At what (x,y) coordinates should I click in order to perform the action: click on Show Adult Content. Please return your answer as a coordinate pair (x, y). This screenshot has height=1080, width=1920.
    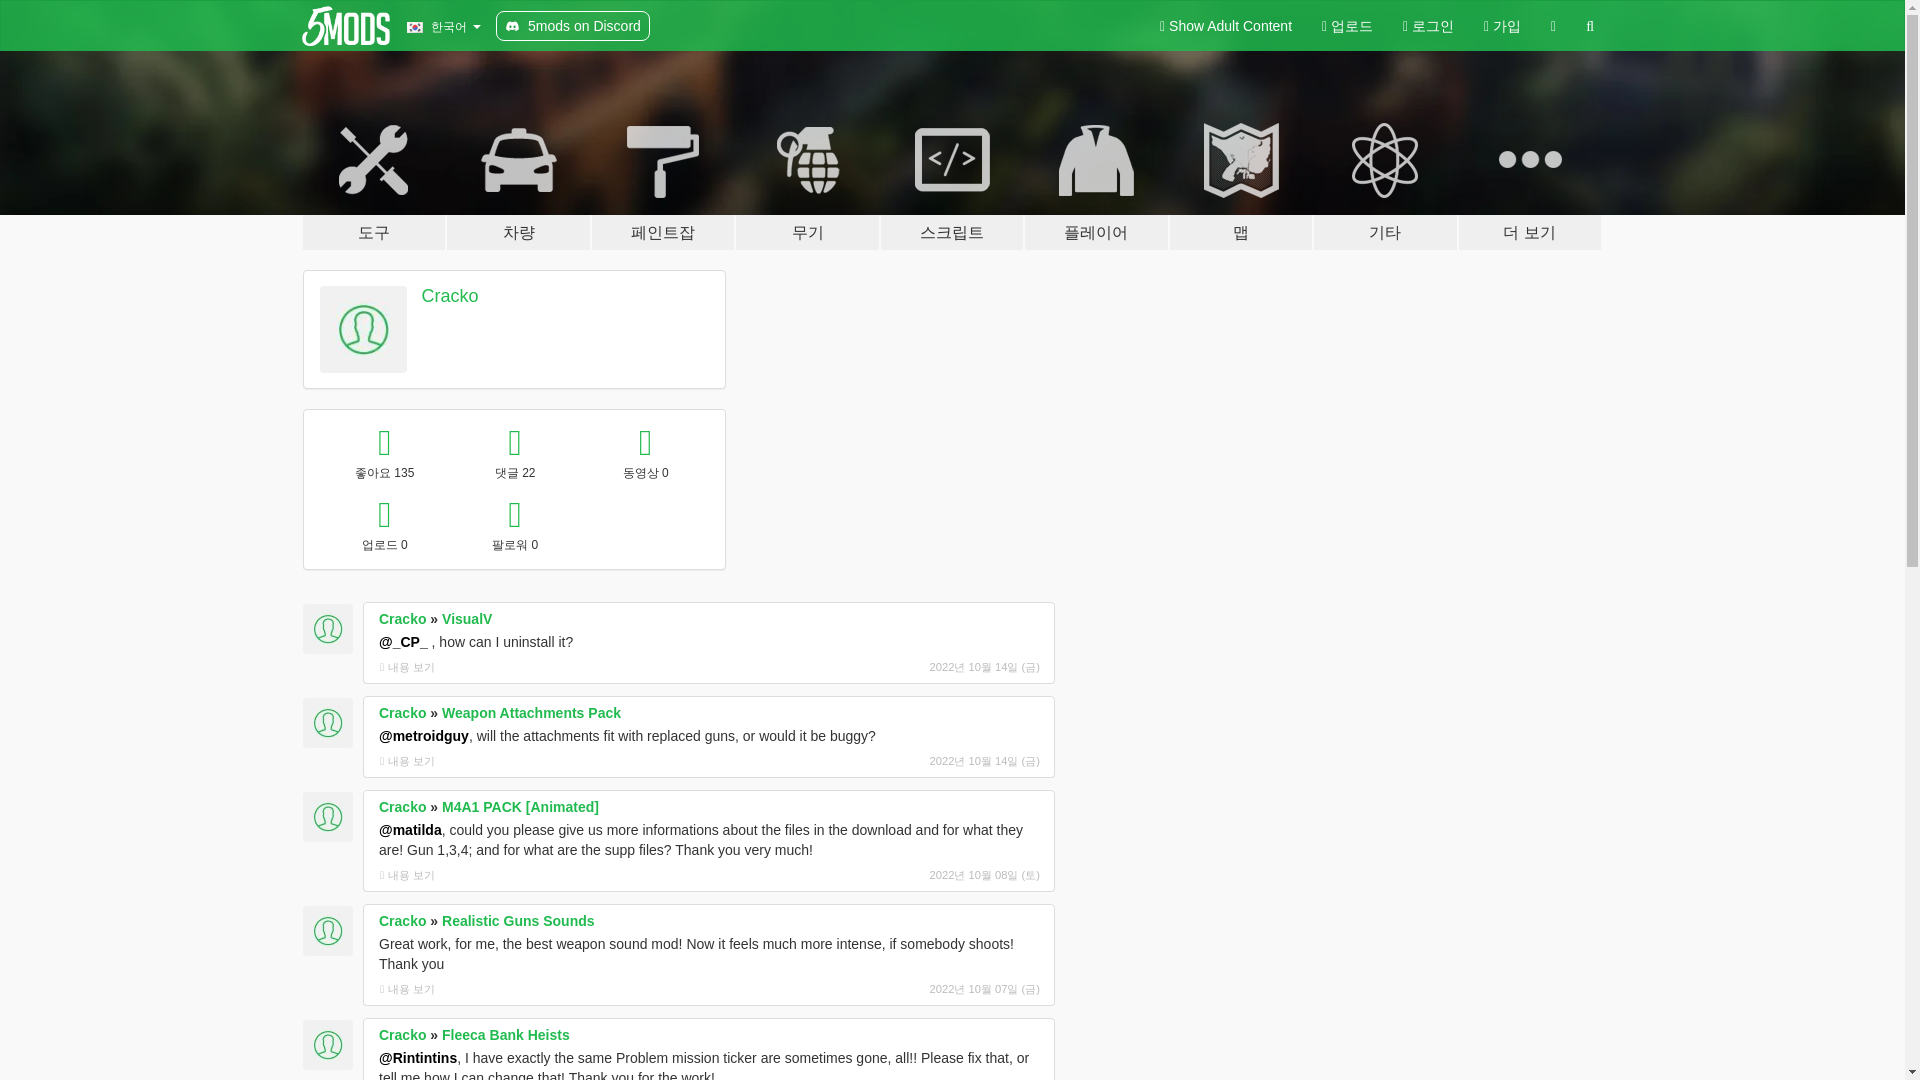
    Looking at the image, I should click on (1226, 26).